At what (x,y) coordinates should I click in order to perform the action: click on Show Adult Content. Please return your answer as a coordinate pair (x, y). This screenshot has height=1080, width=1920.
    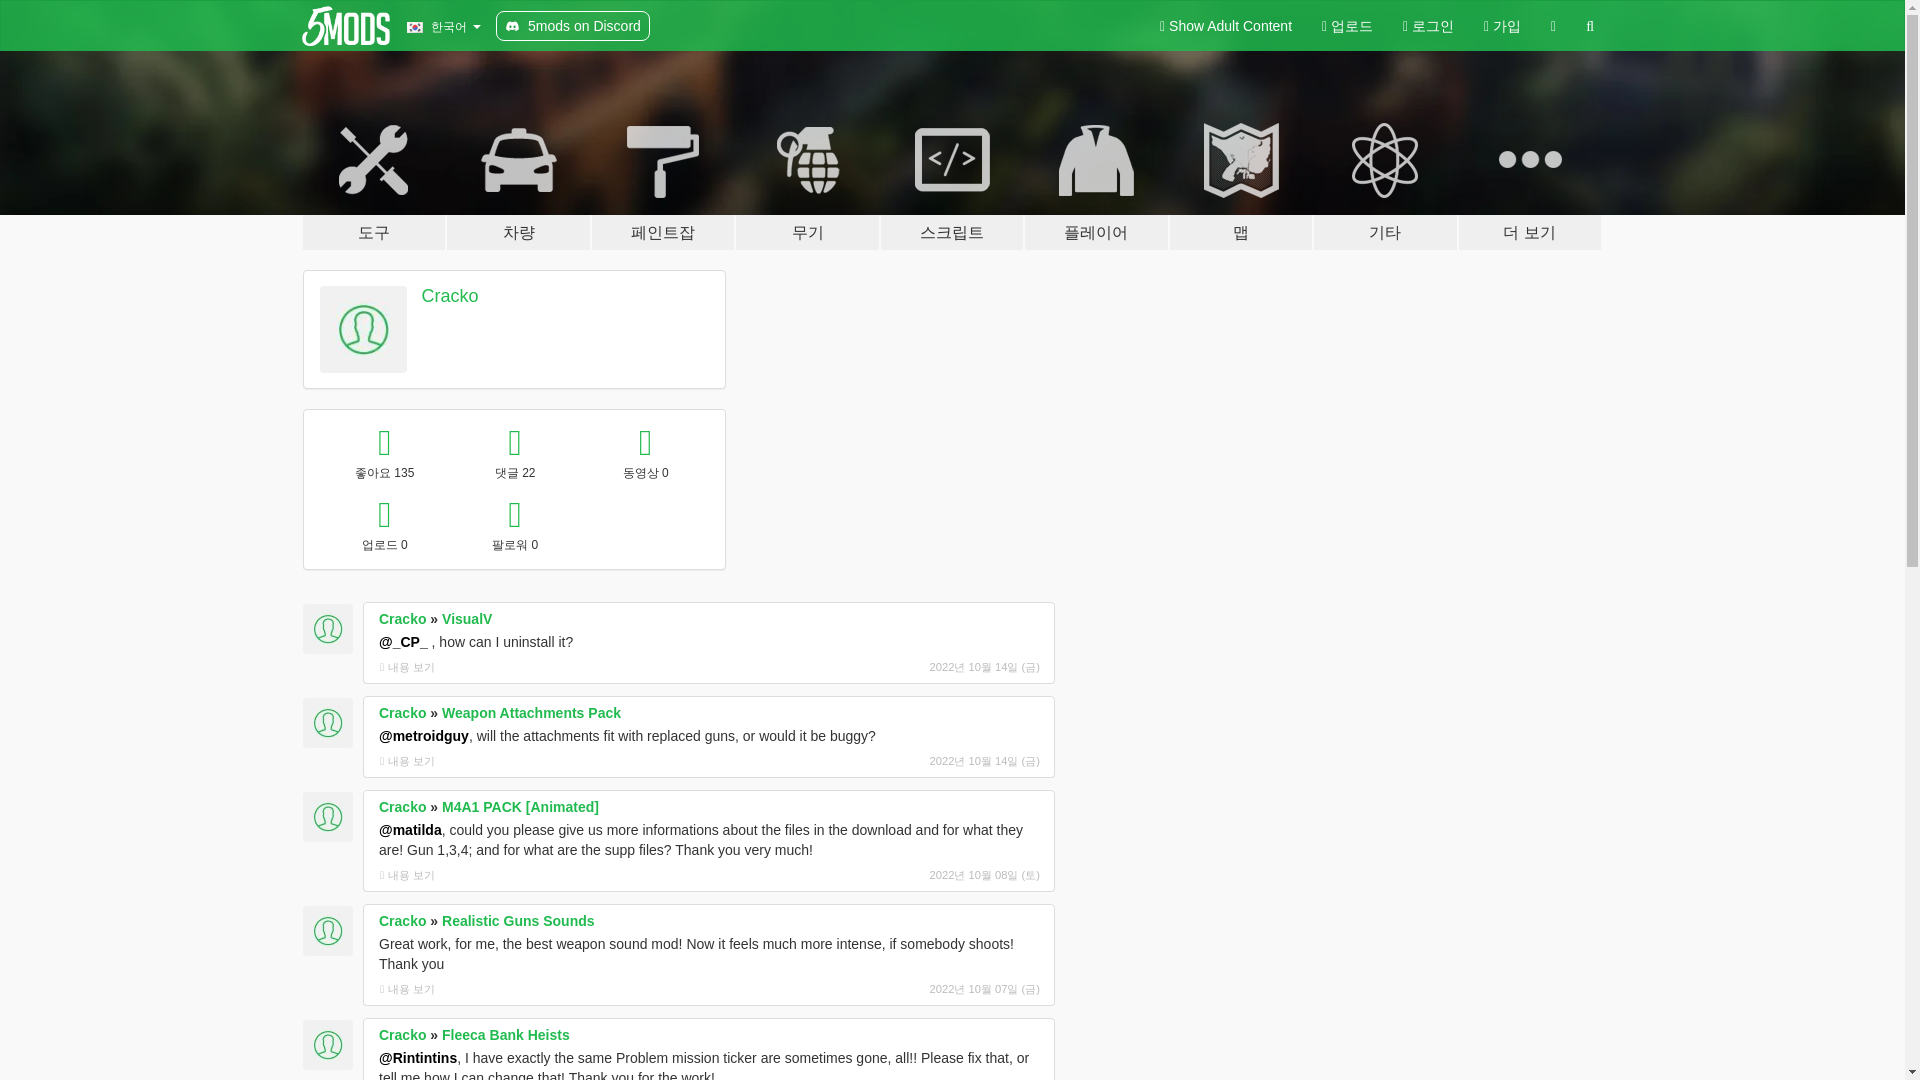
    Looking at the image, I should click on (1226, 26).